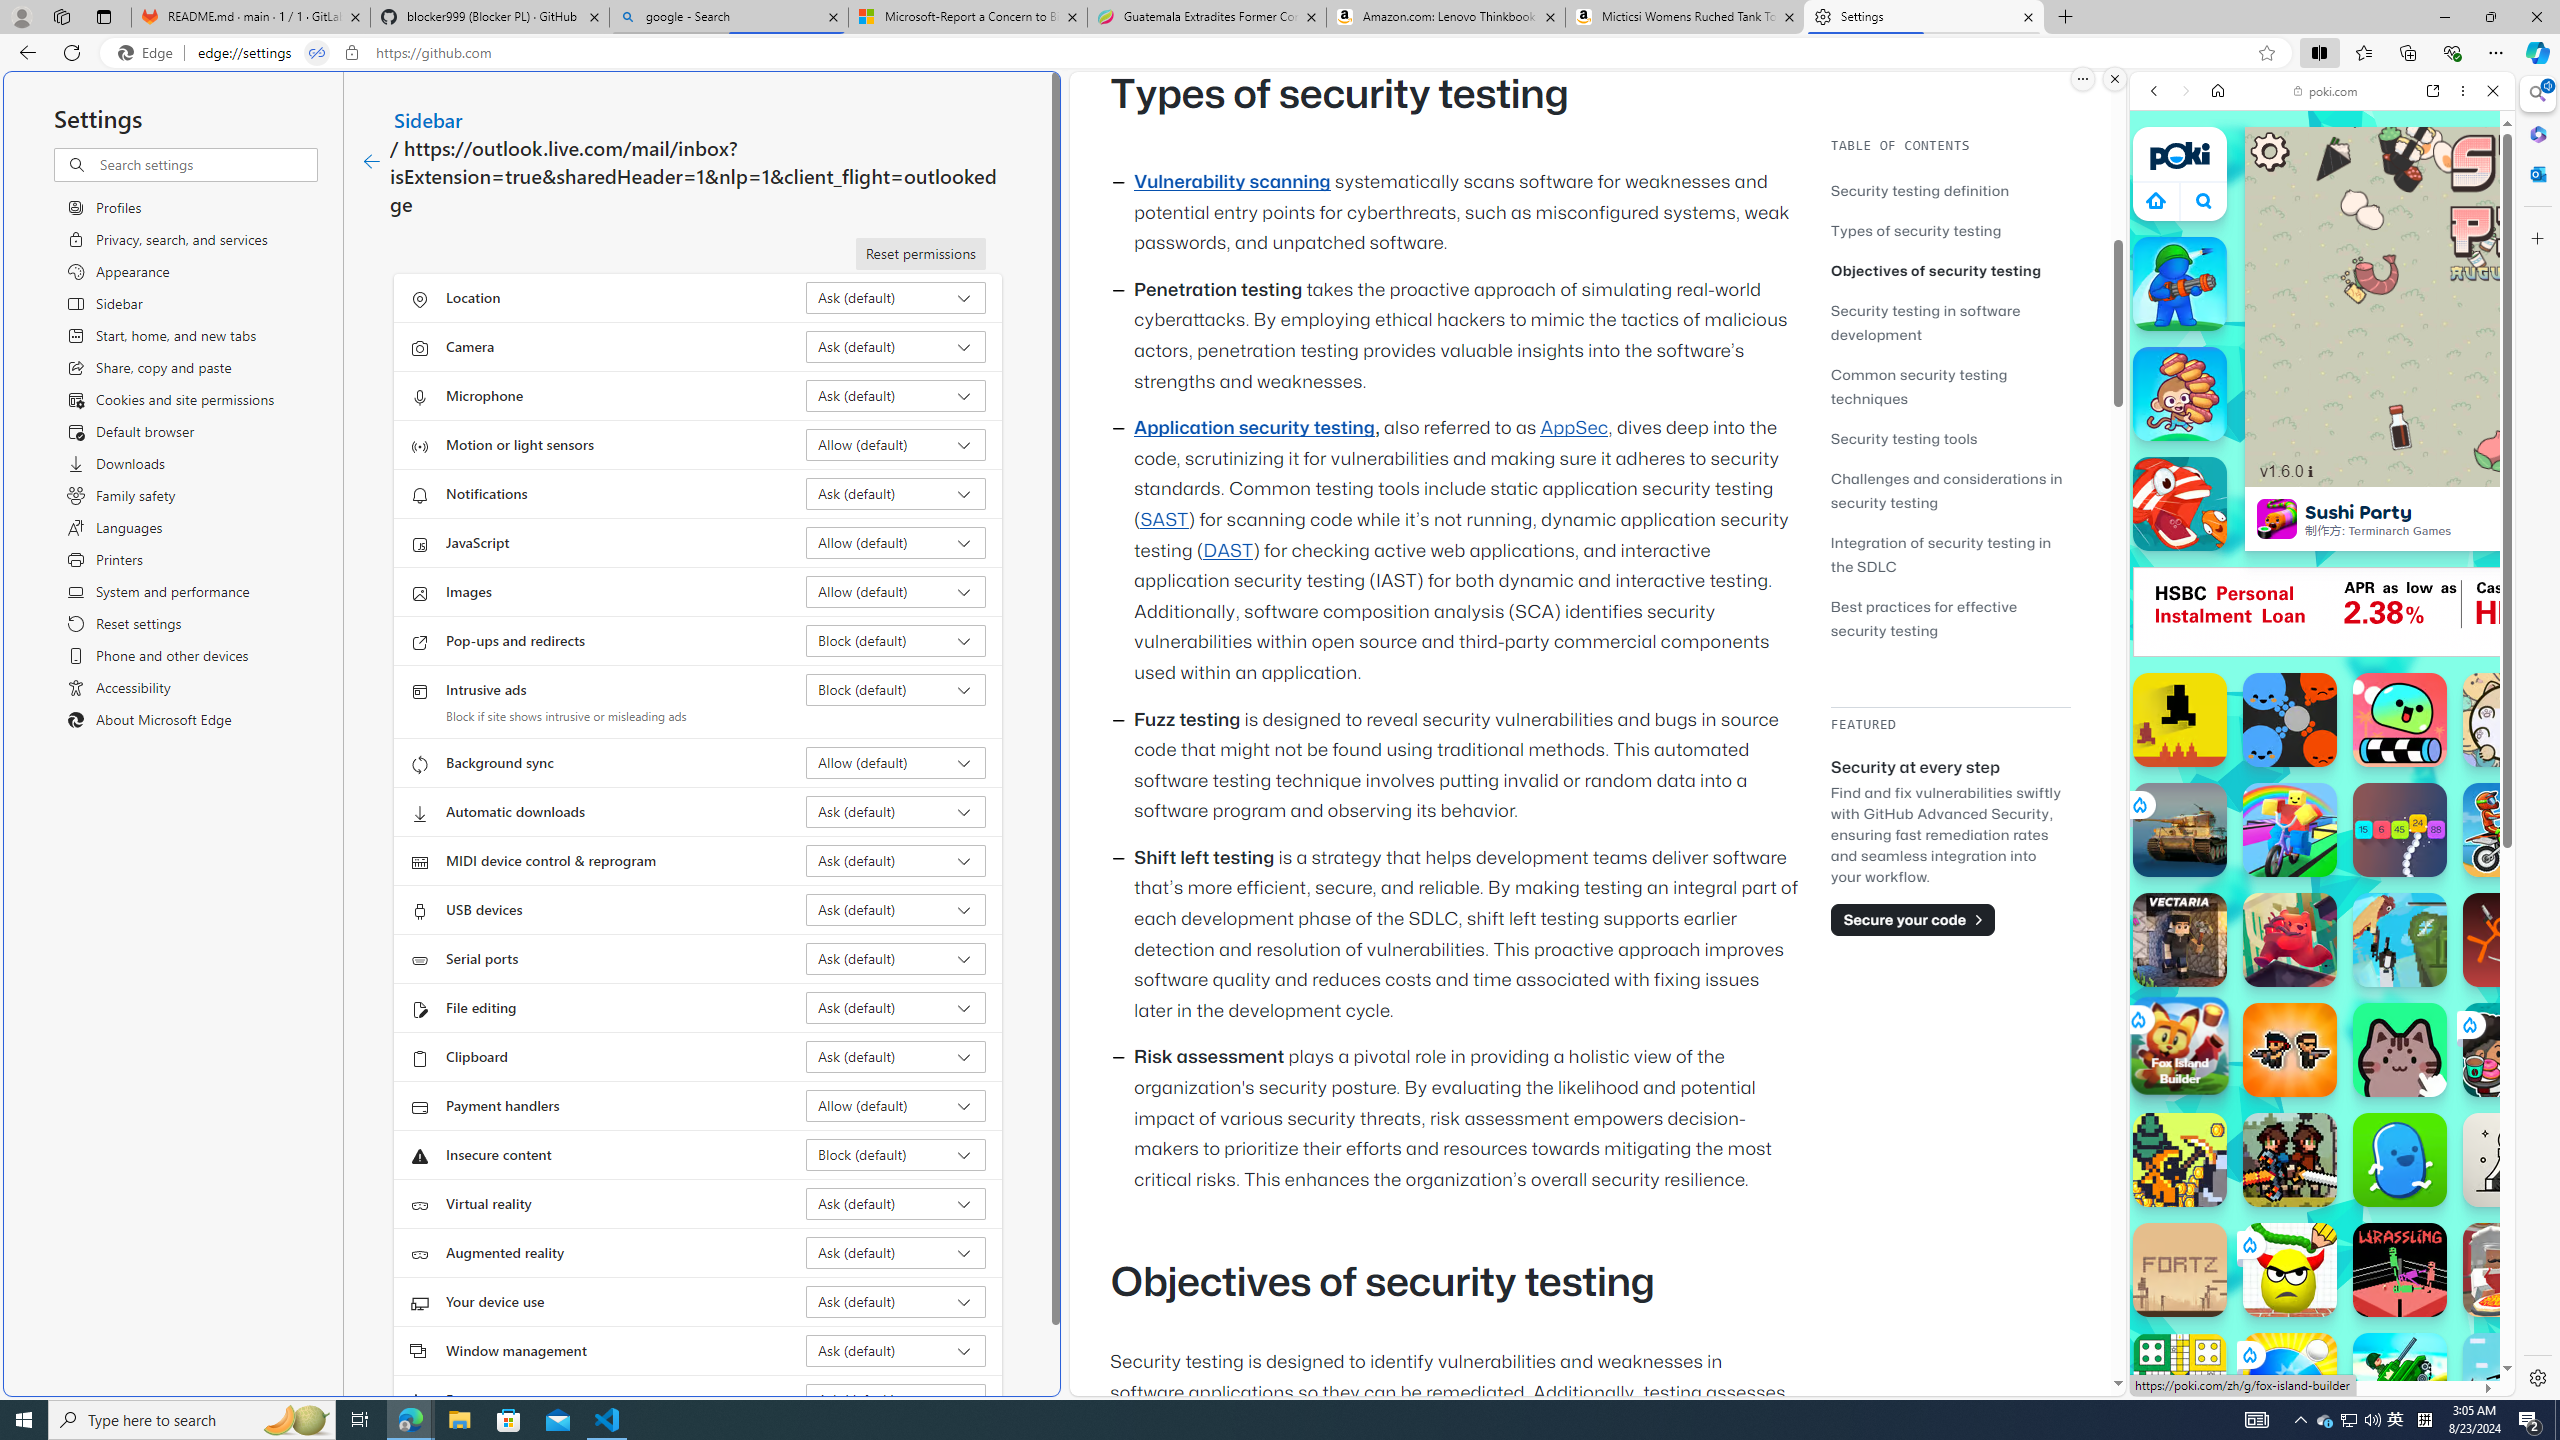  I want to click on Kate's Cooking Party 2 Kate's Cooking Party 2, so click(2510, 1050).